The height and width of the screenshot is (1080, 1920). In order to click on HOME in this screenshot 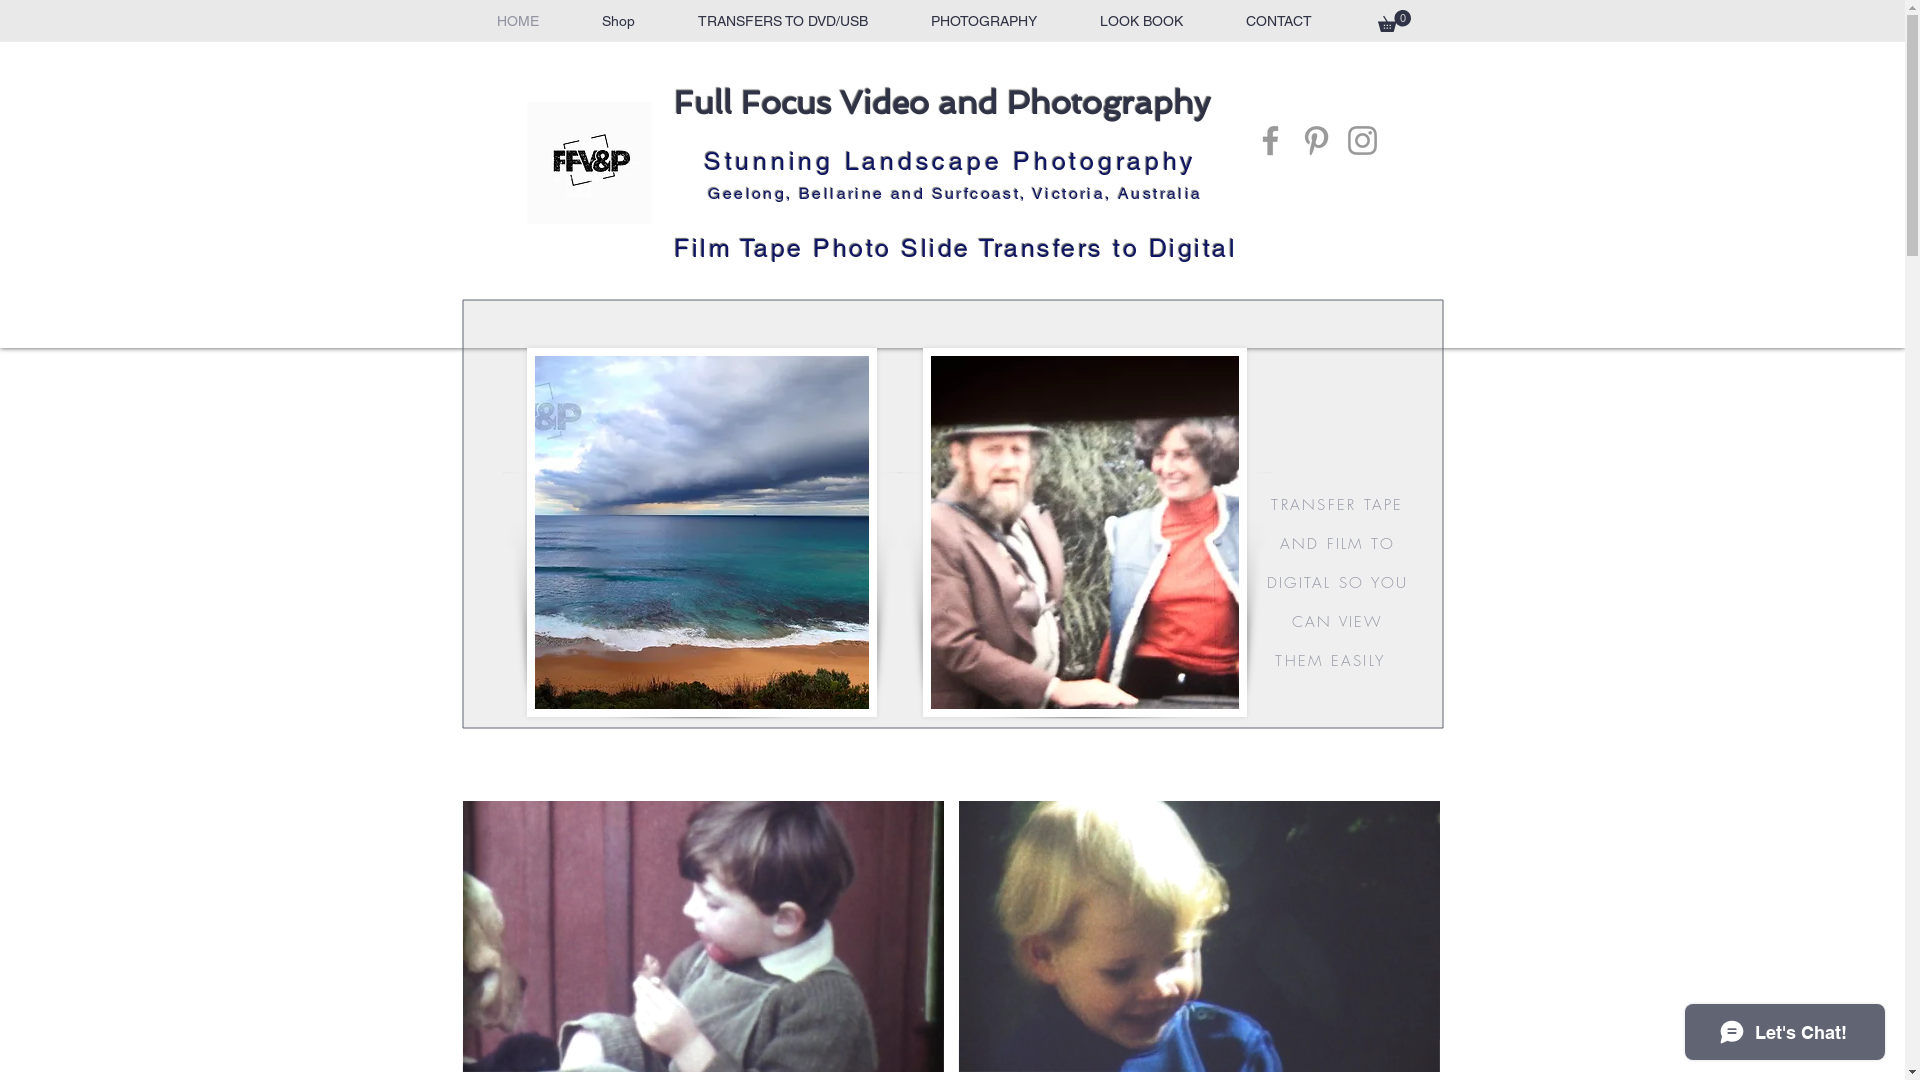, I will do `click(517, 21)`.